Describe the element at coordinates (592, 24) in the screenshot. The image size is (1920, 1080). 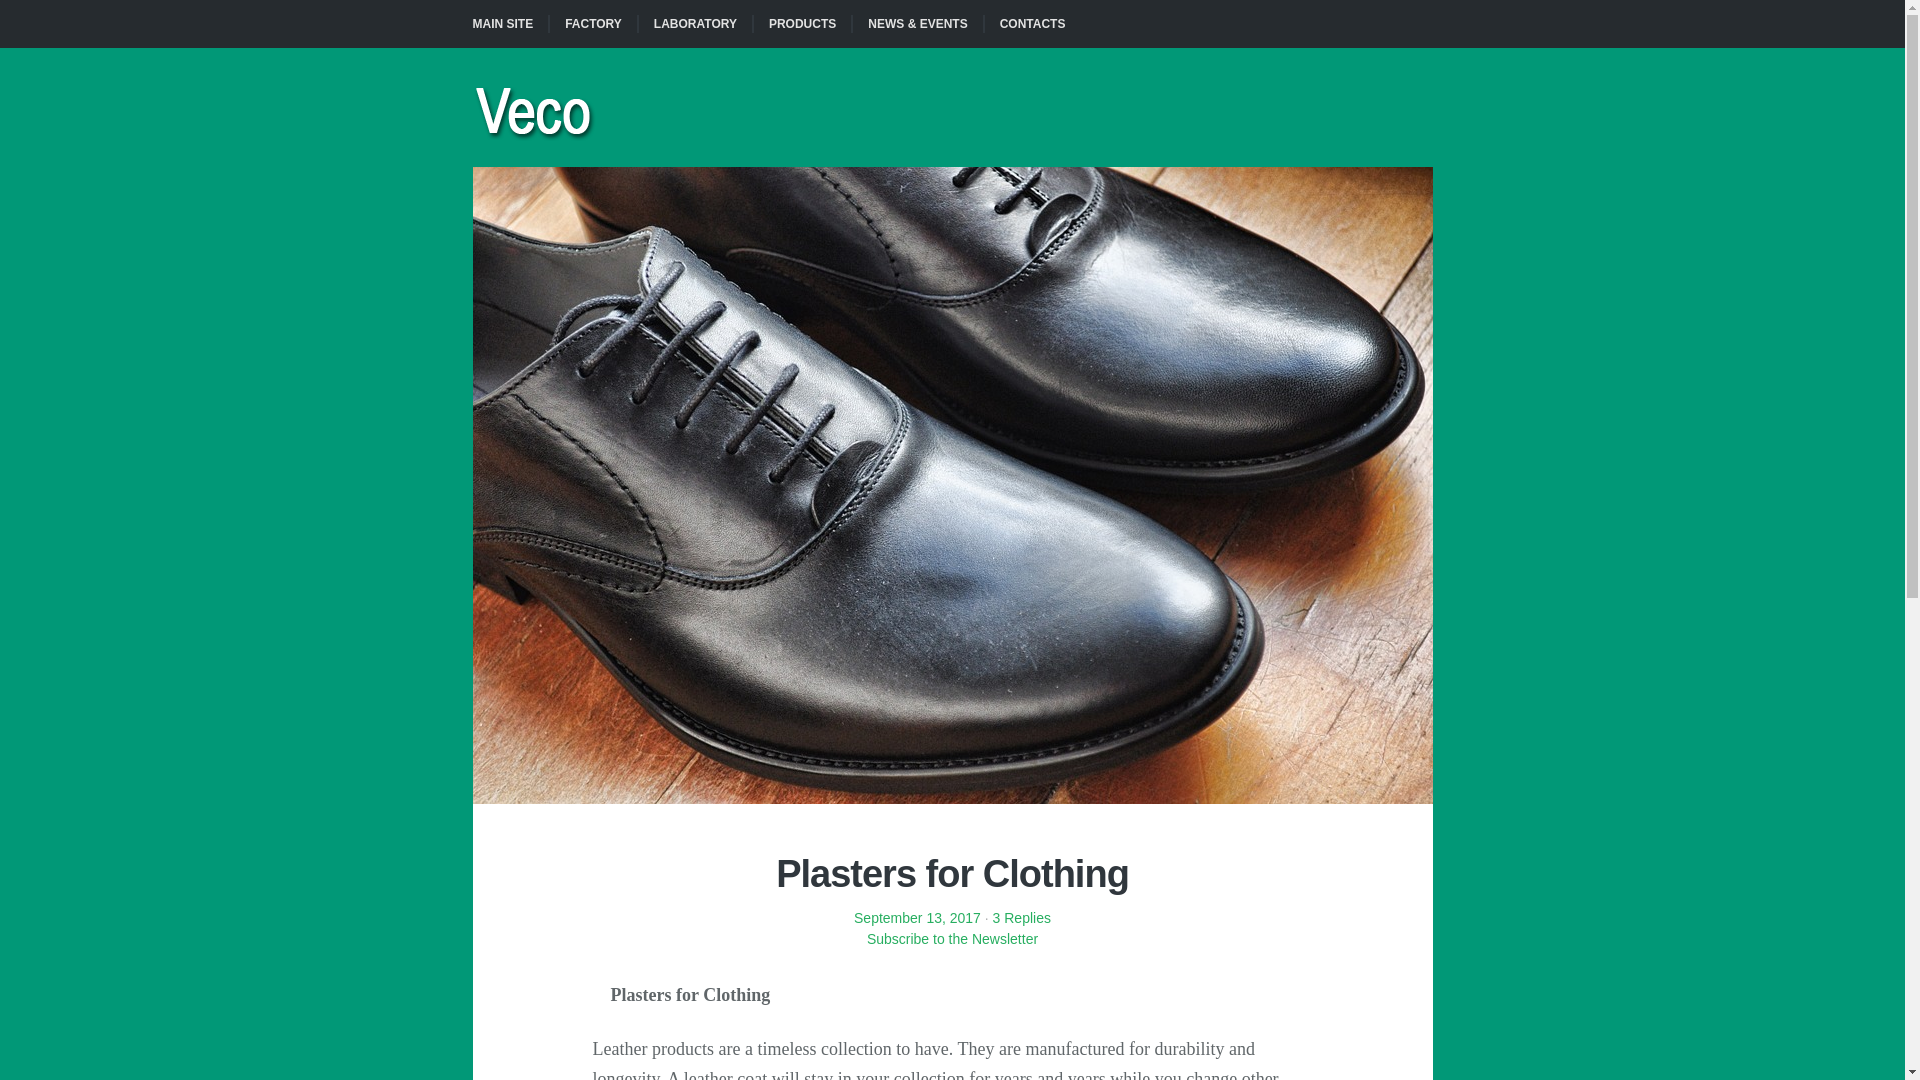
I see `FACTORY` at that location.